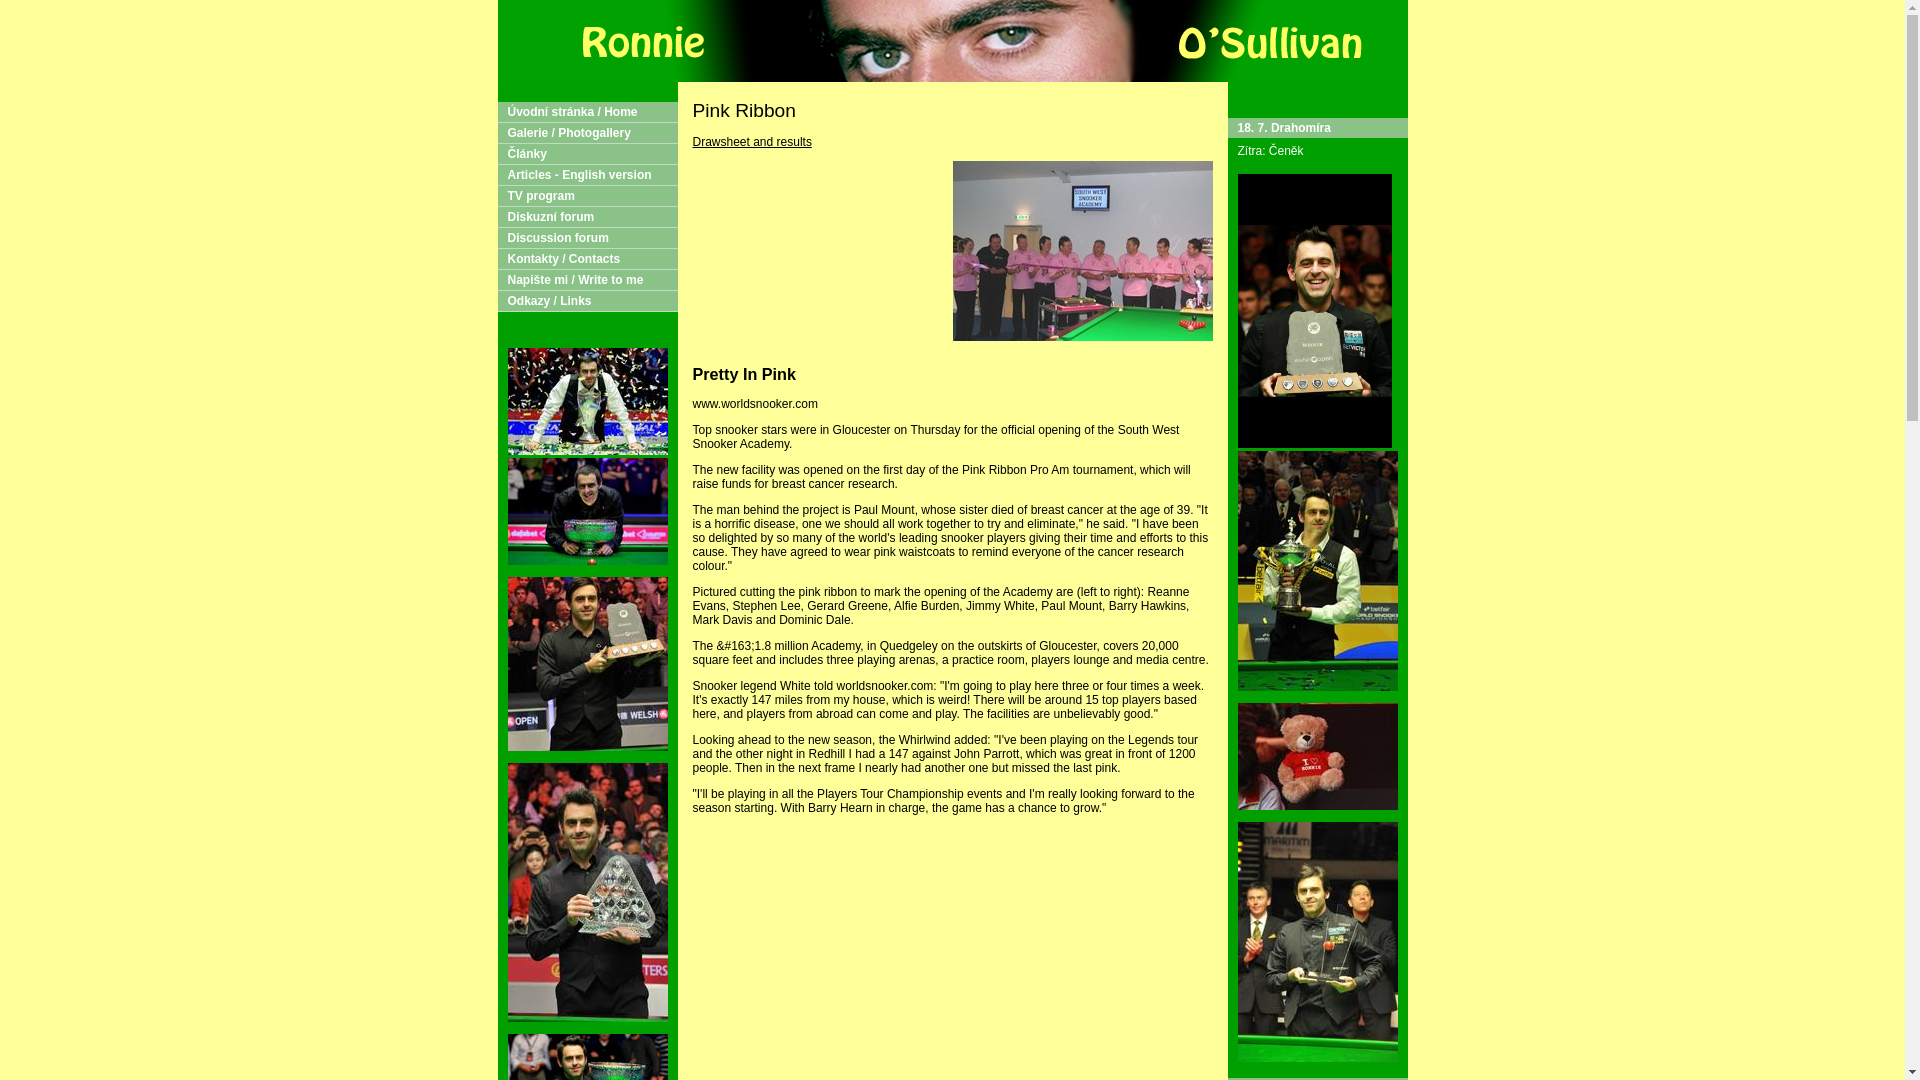  I want to click on Drawsheet and results, so click(750, 142).